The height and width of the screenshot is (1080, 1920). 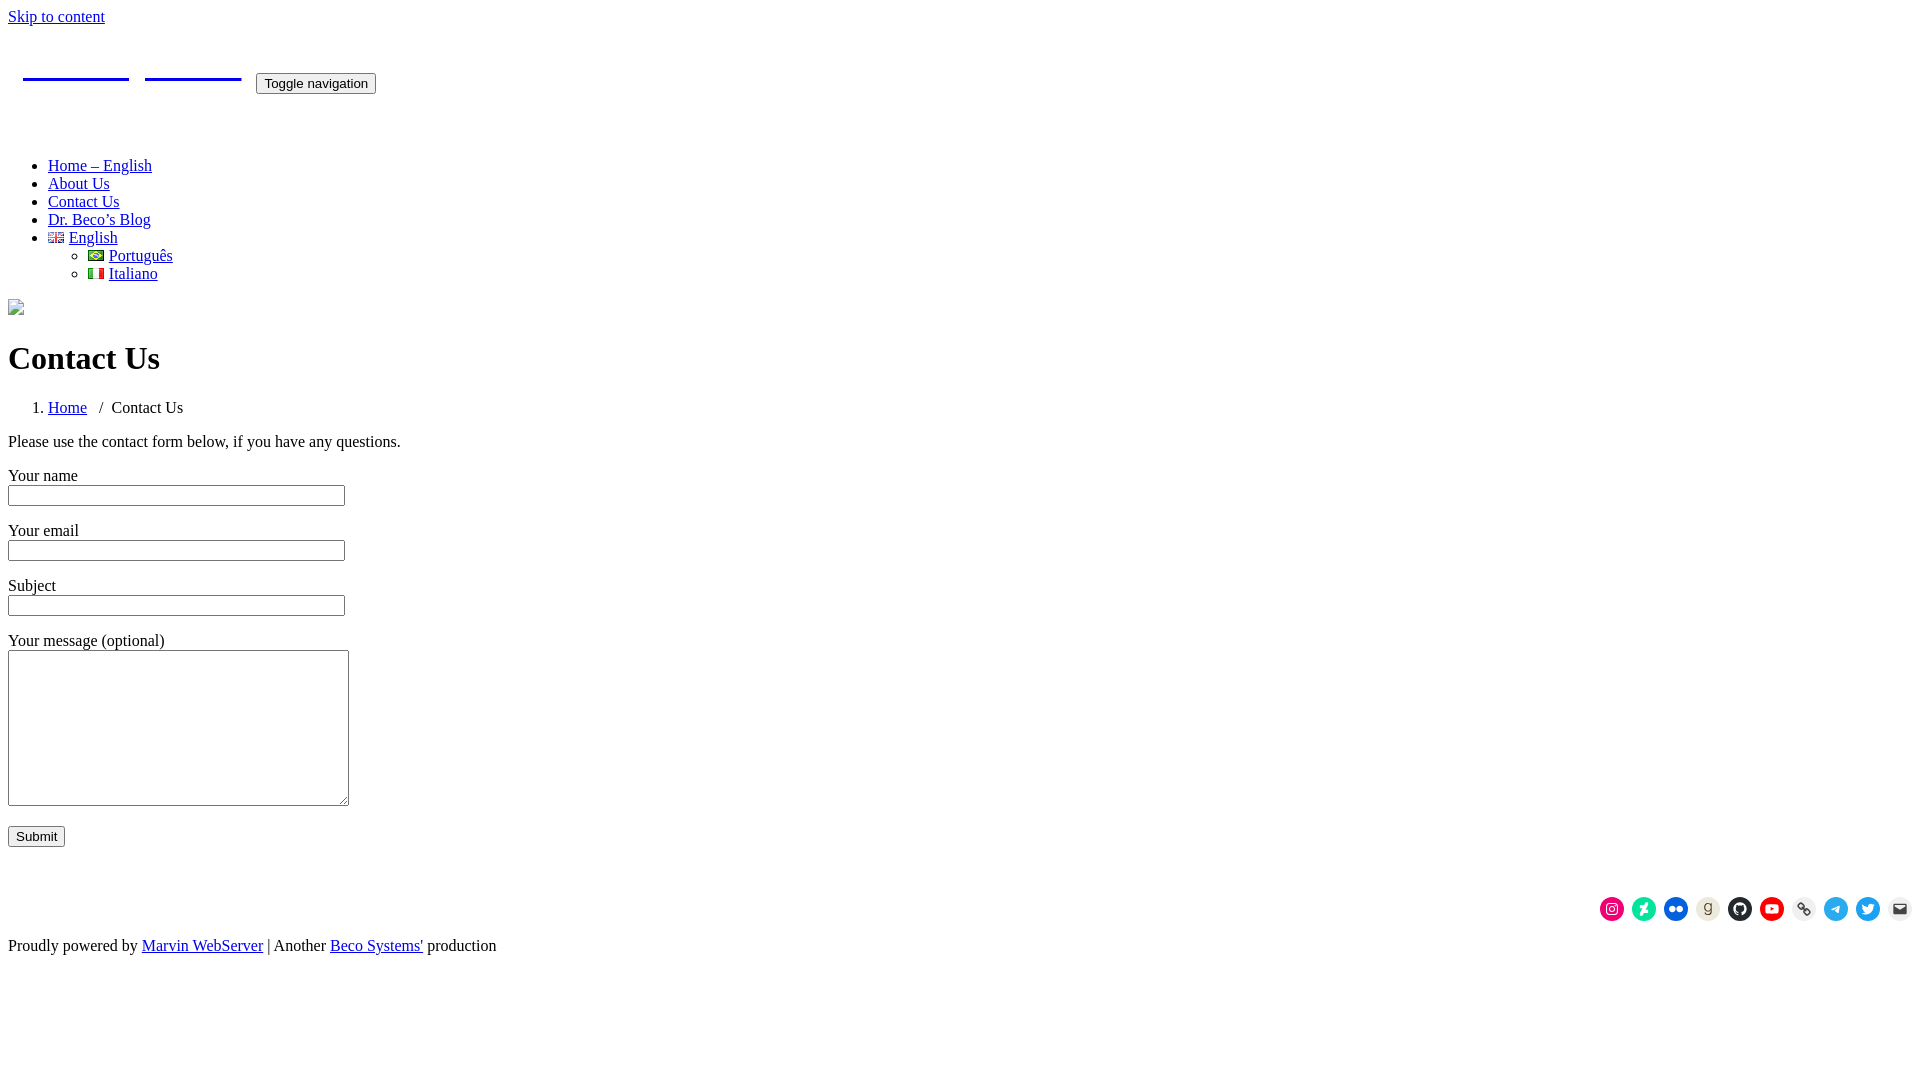 I want to click on Telegram, so click(x=1836, y=909).